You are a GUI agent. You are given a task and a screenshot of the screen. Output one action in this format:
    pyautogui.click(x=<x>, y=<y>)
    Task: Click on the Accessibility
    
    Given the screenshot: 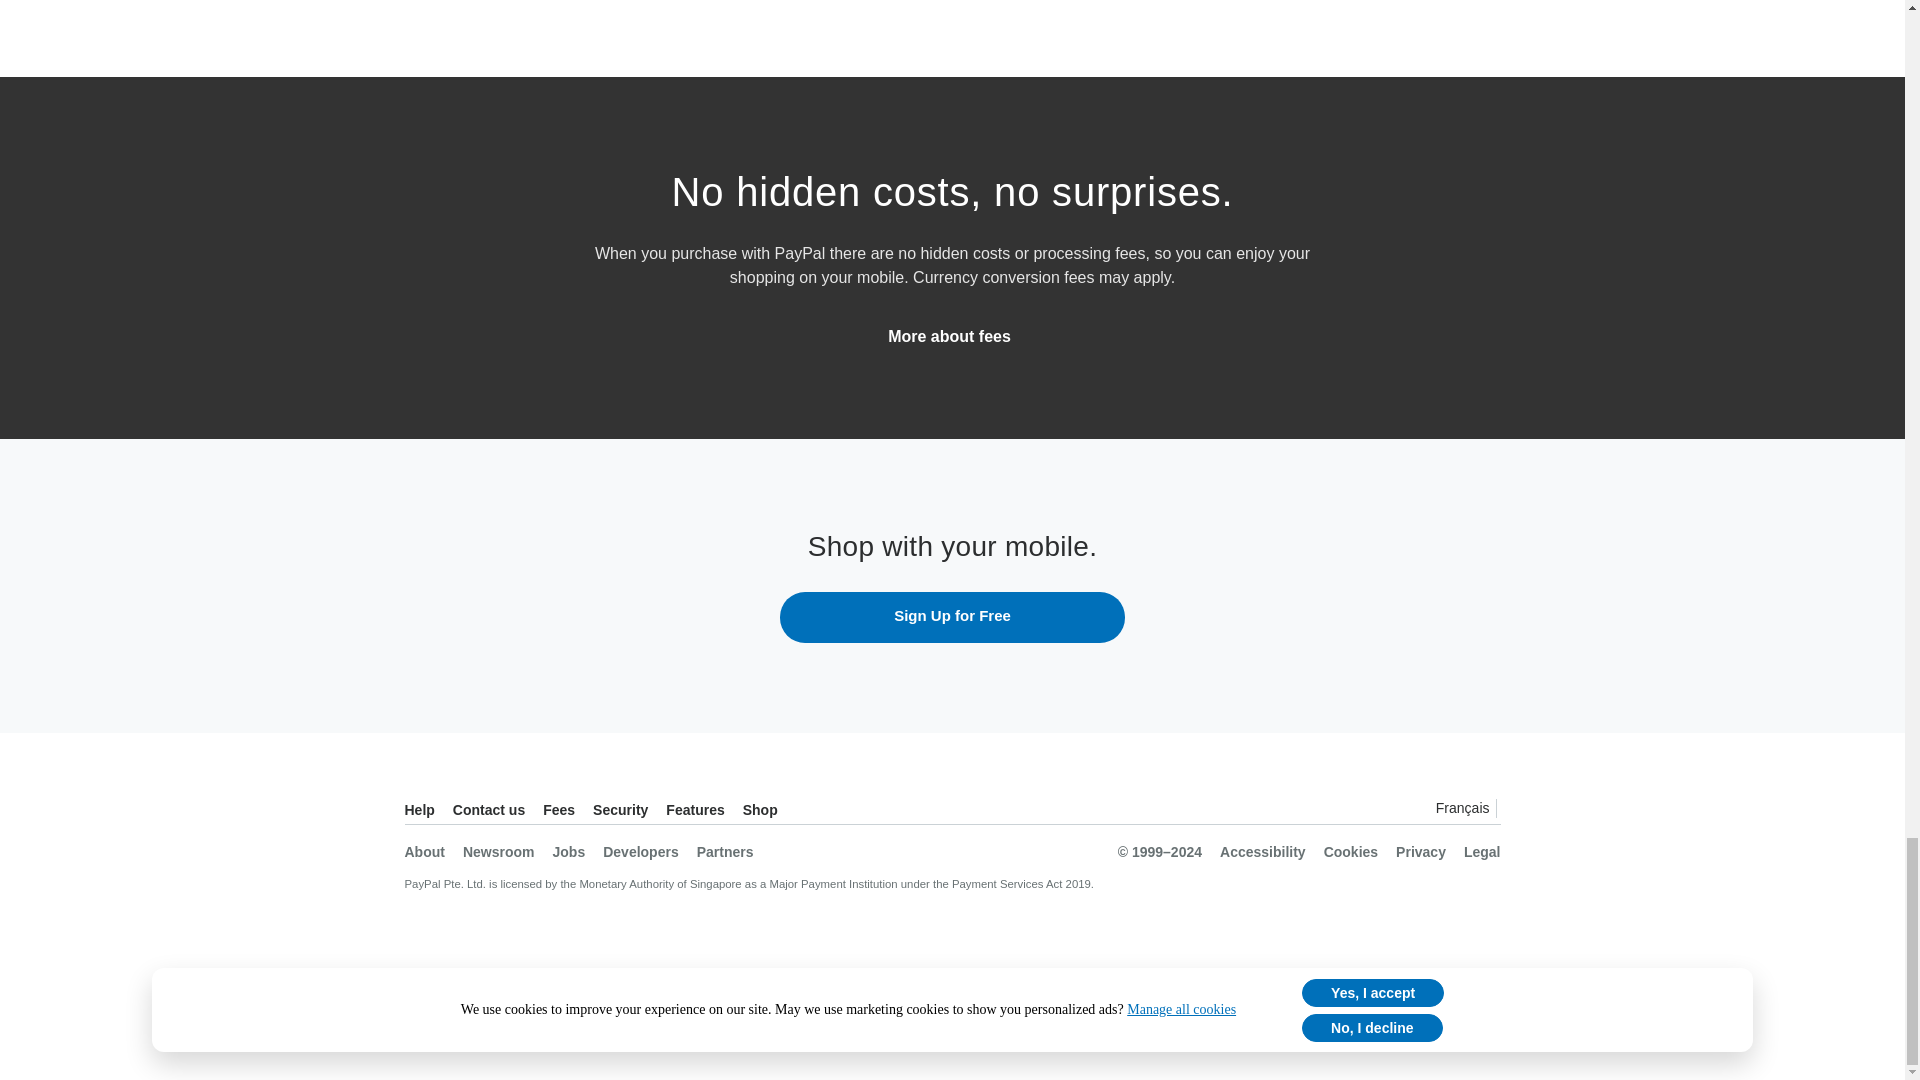 What is the action you would take?
    pyautogui.click(x=1262, y=846)
    